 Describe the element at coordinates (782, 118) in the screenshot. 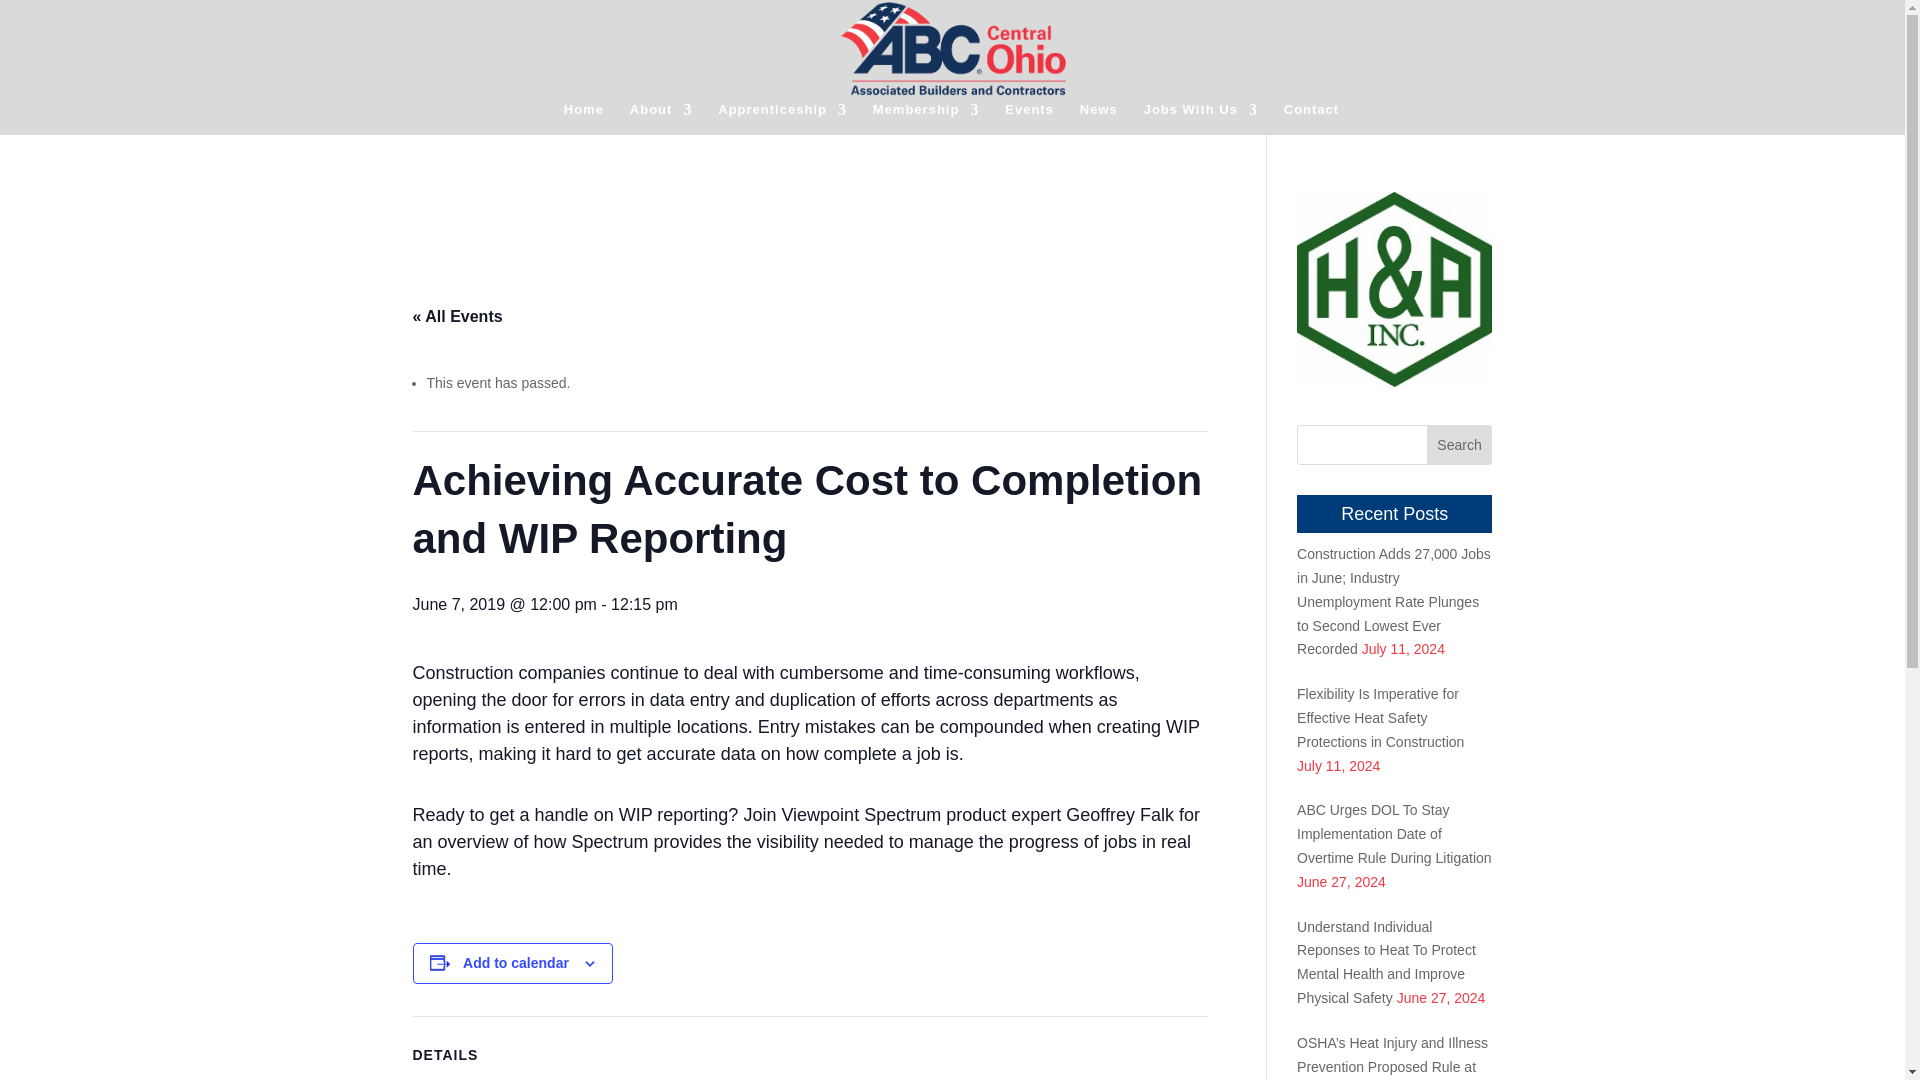

I see `Apprenticeship` at that location.